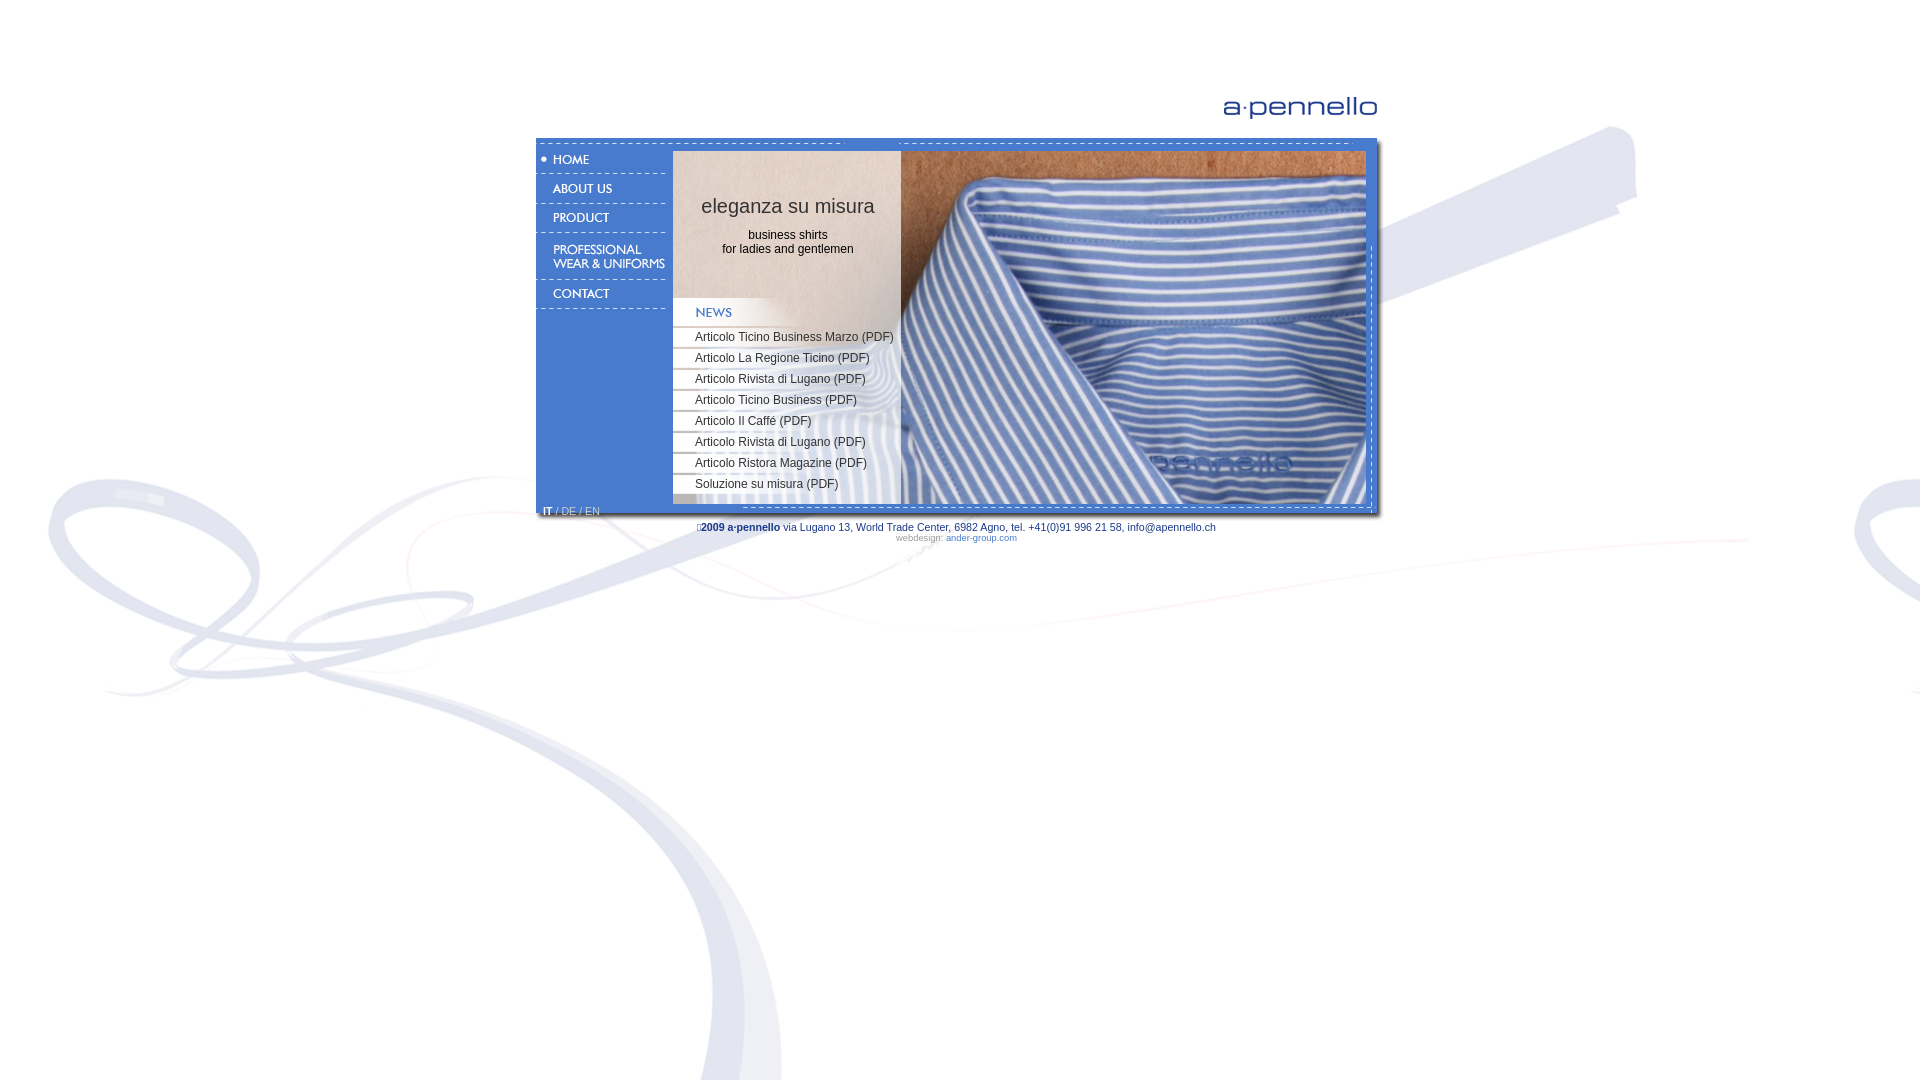  Describe the element at coordinates (794, 337) in the screenshot. I see `Articolo Ticino Business Marzo (PDF)` at that location.